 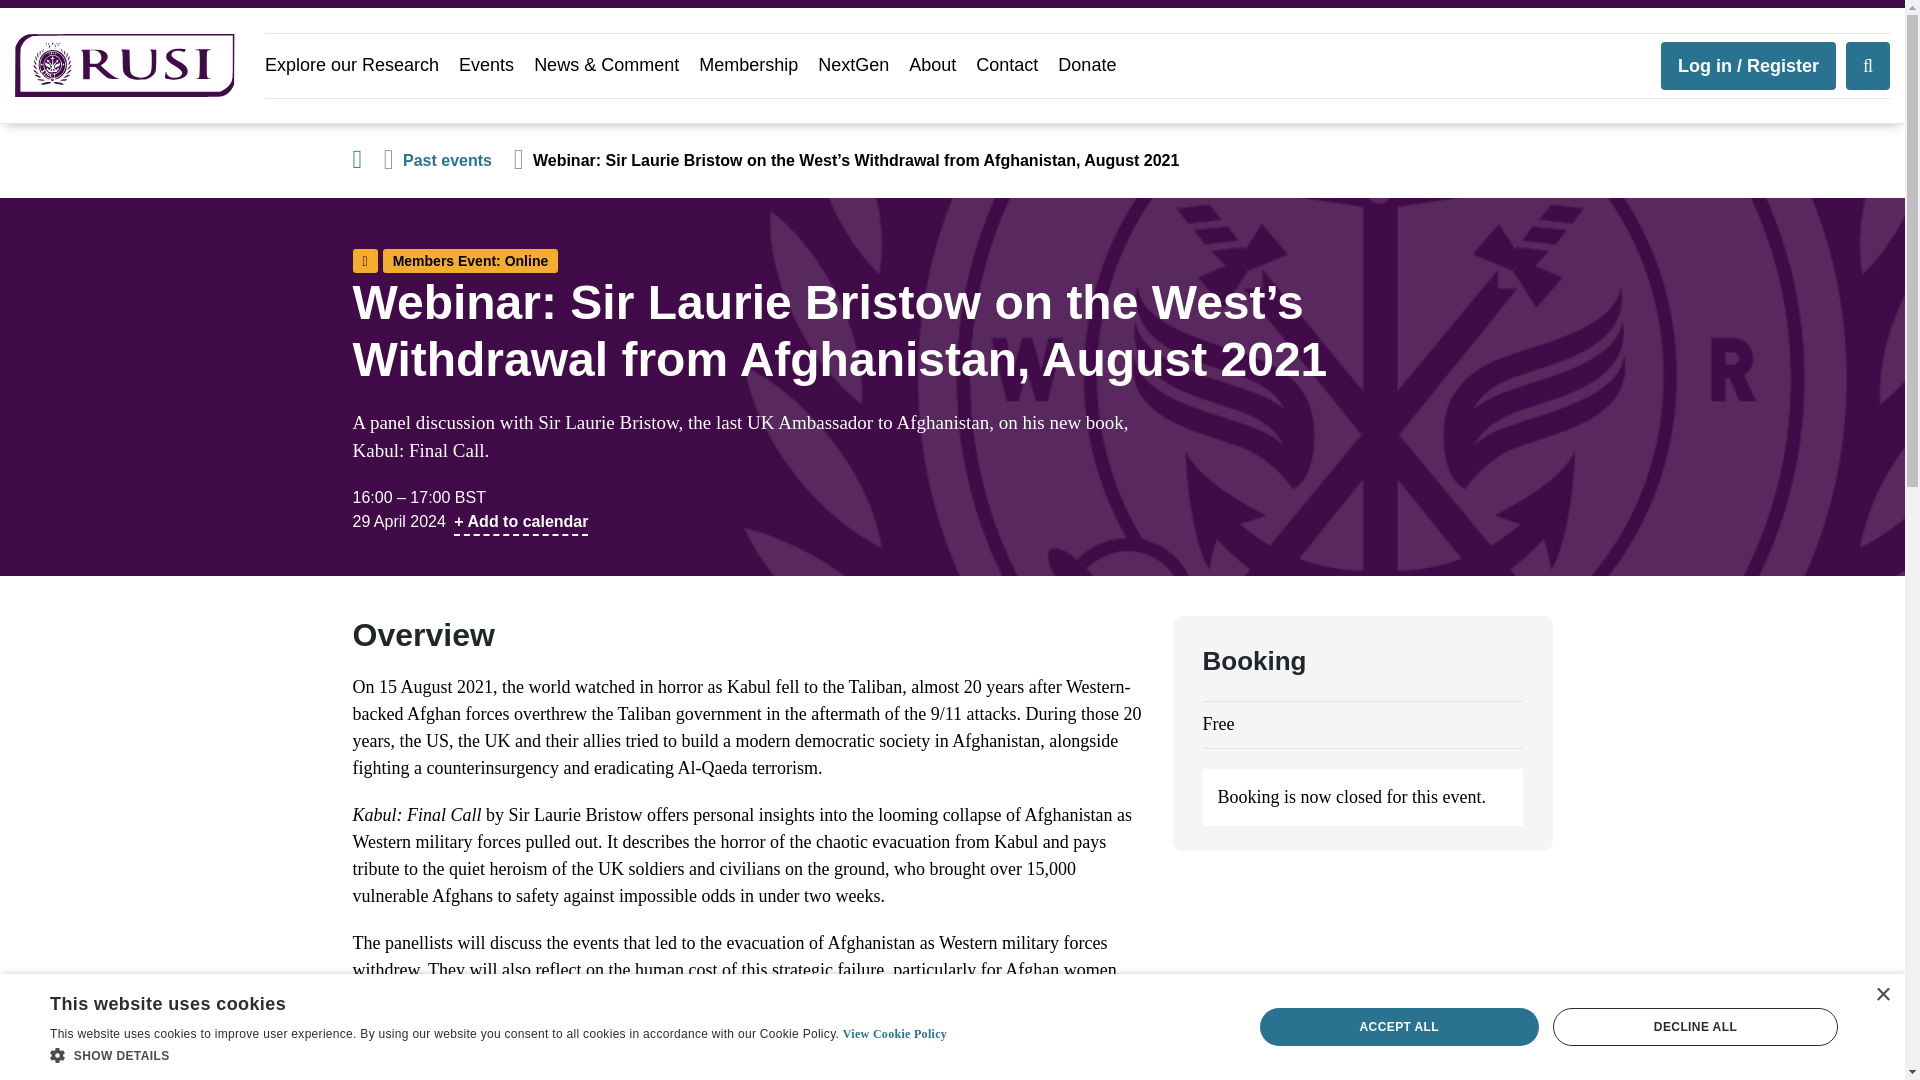 What do you see at coordinates (470, 261) in the screenshot?
I see `Members Event: Online` at bounding box center [470, 261].